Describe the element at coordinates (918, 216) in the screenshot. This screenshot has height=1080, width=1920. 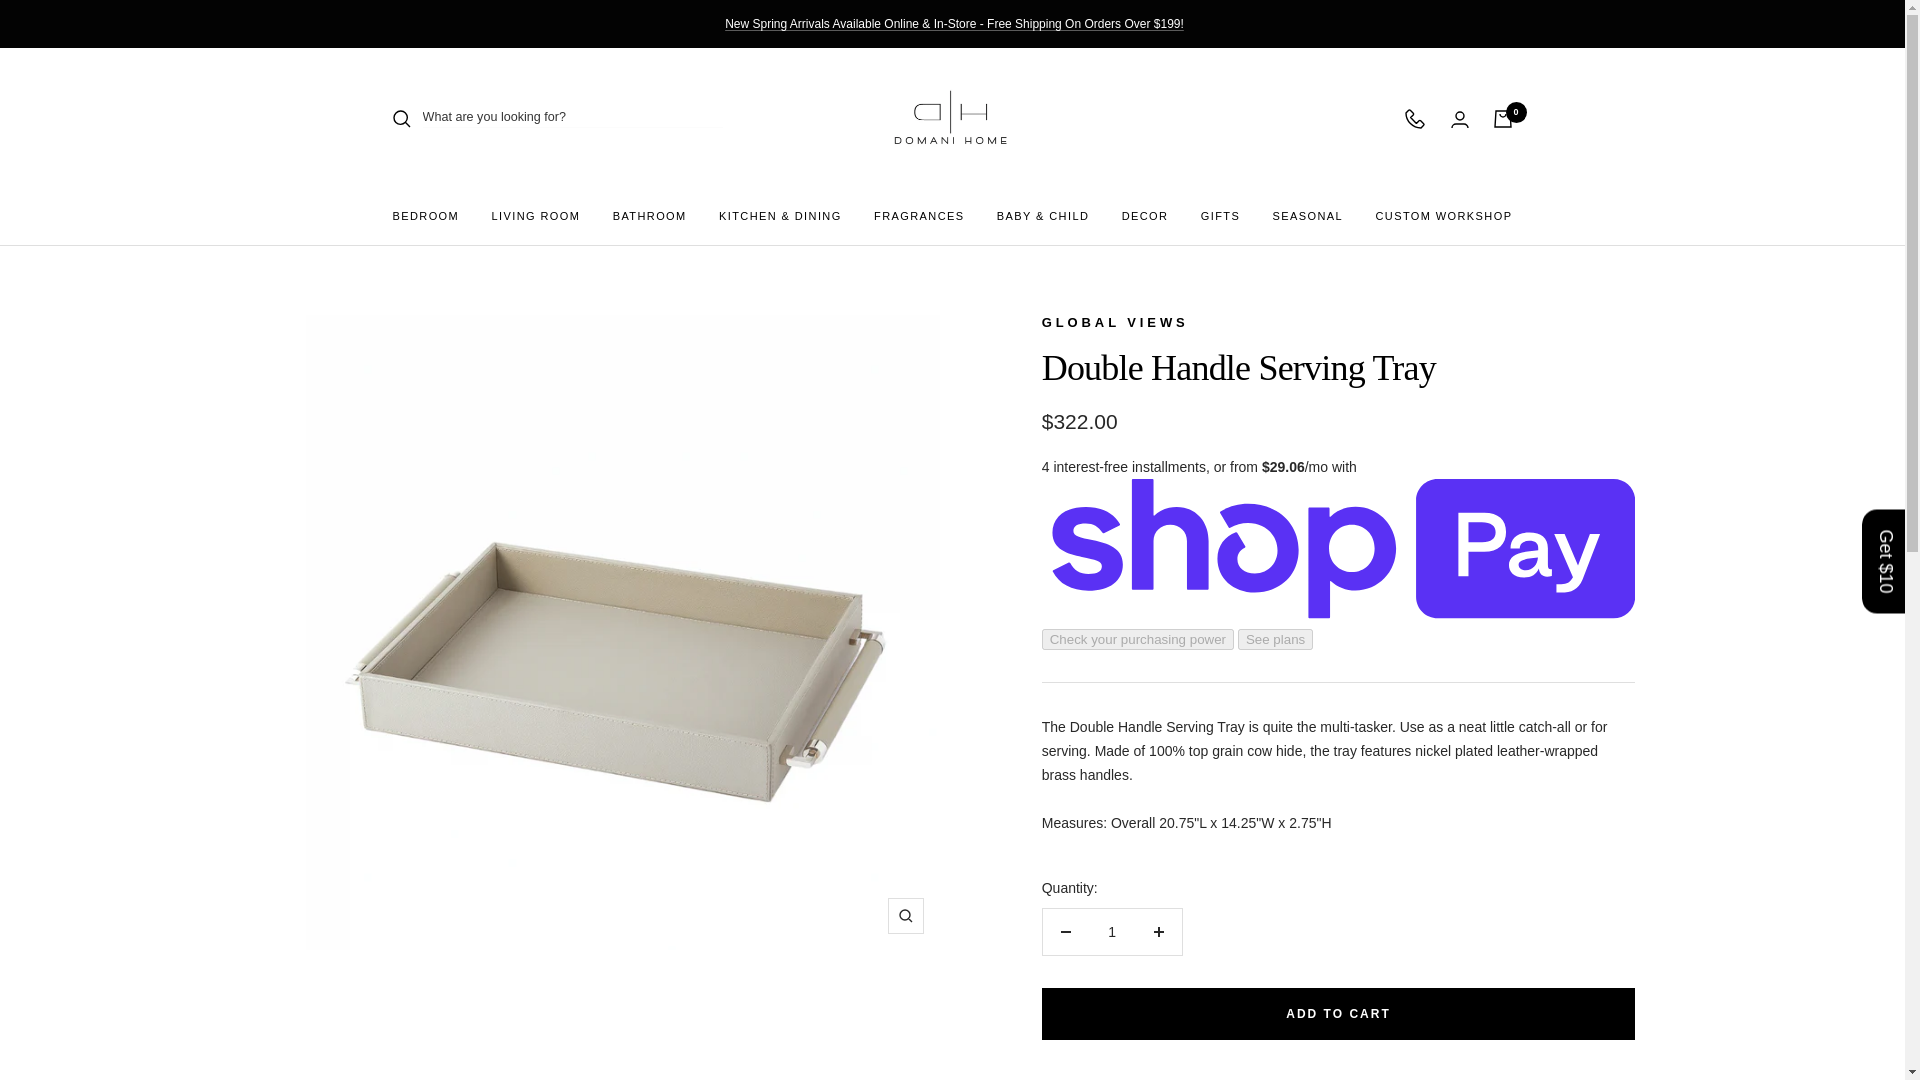
I see `FRAGRANCES` at that location.